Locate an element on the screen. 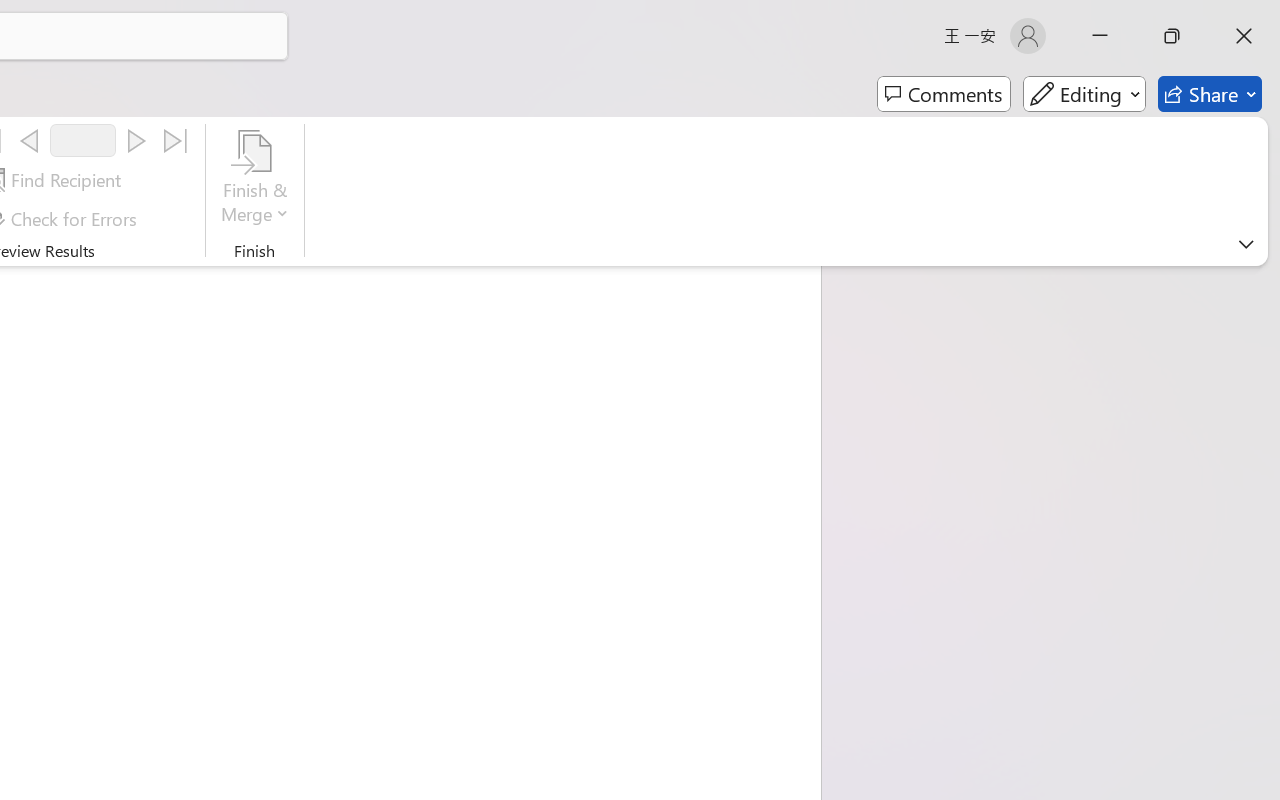  Restore Down is located at coordinates (1172, 36).